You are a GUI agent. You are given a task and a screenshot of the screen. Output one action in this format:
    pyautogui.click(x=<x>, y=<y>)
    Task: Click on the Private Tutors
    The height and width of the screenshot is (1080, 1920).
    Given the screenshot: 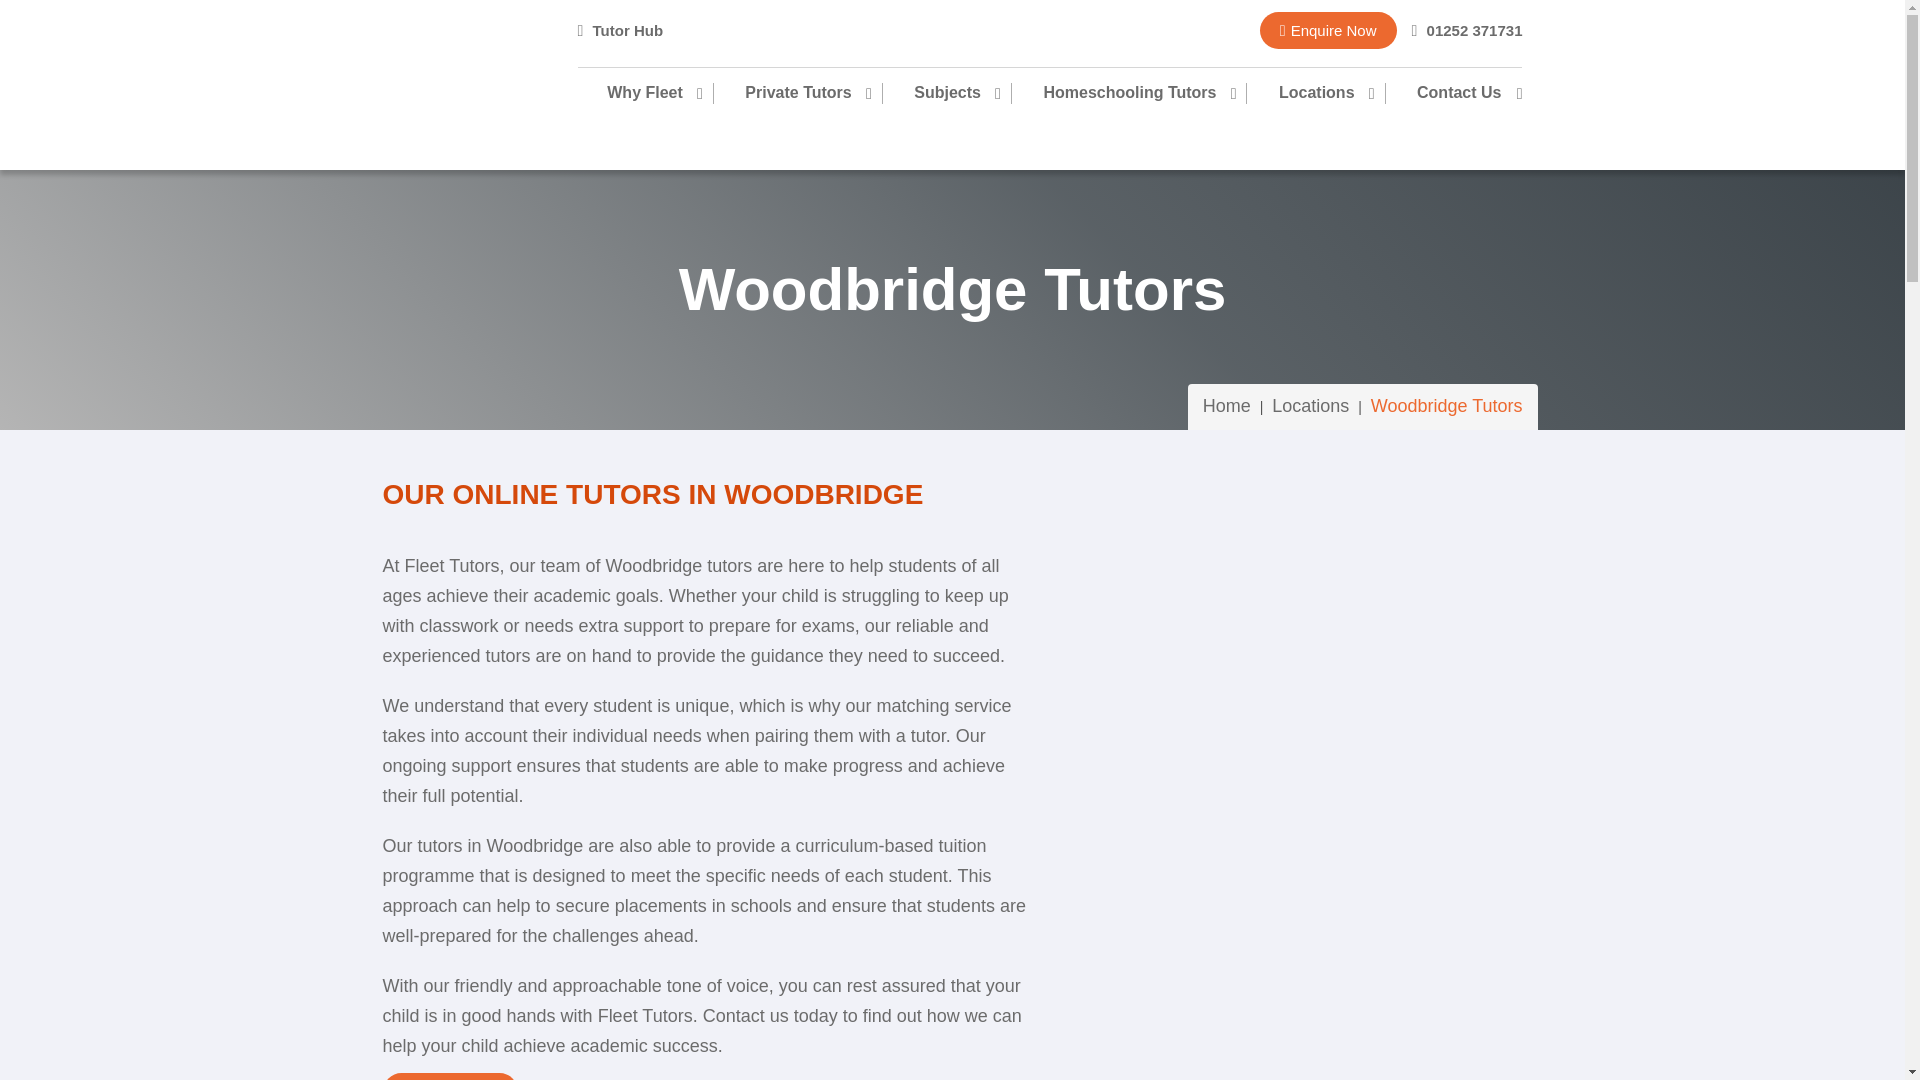 What is the action you would take?
    pyautogui.click(x=796, y=93)
    